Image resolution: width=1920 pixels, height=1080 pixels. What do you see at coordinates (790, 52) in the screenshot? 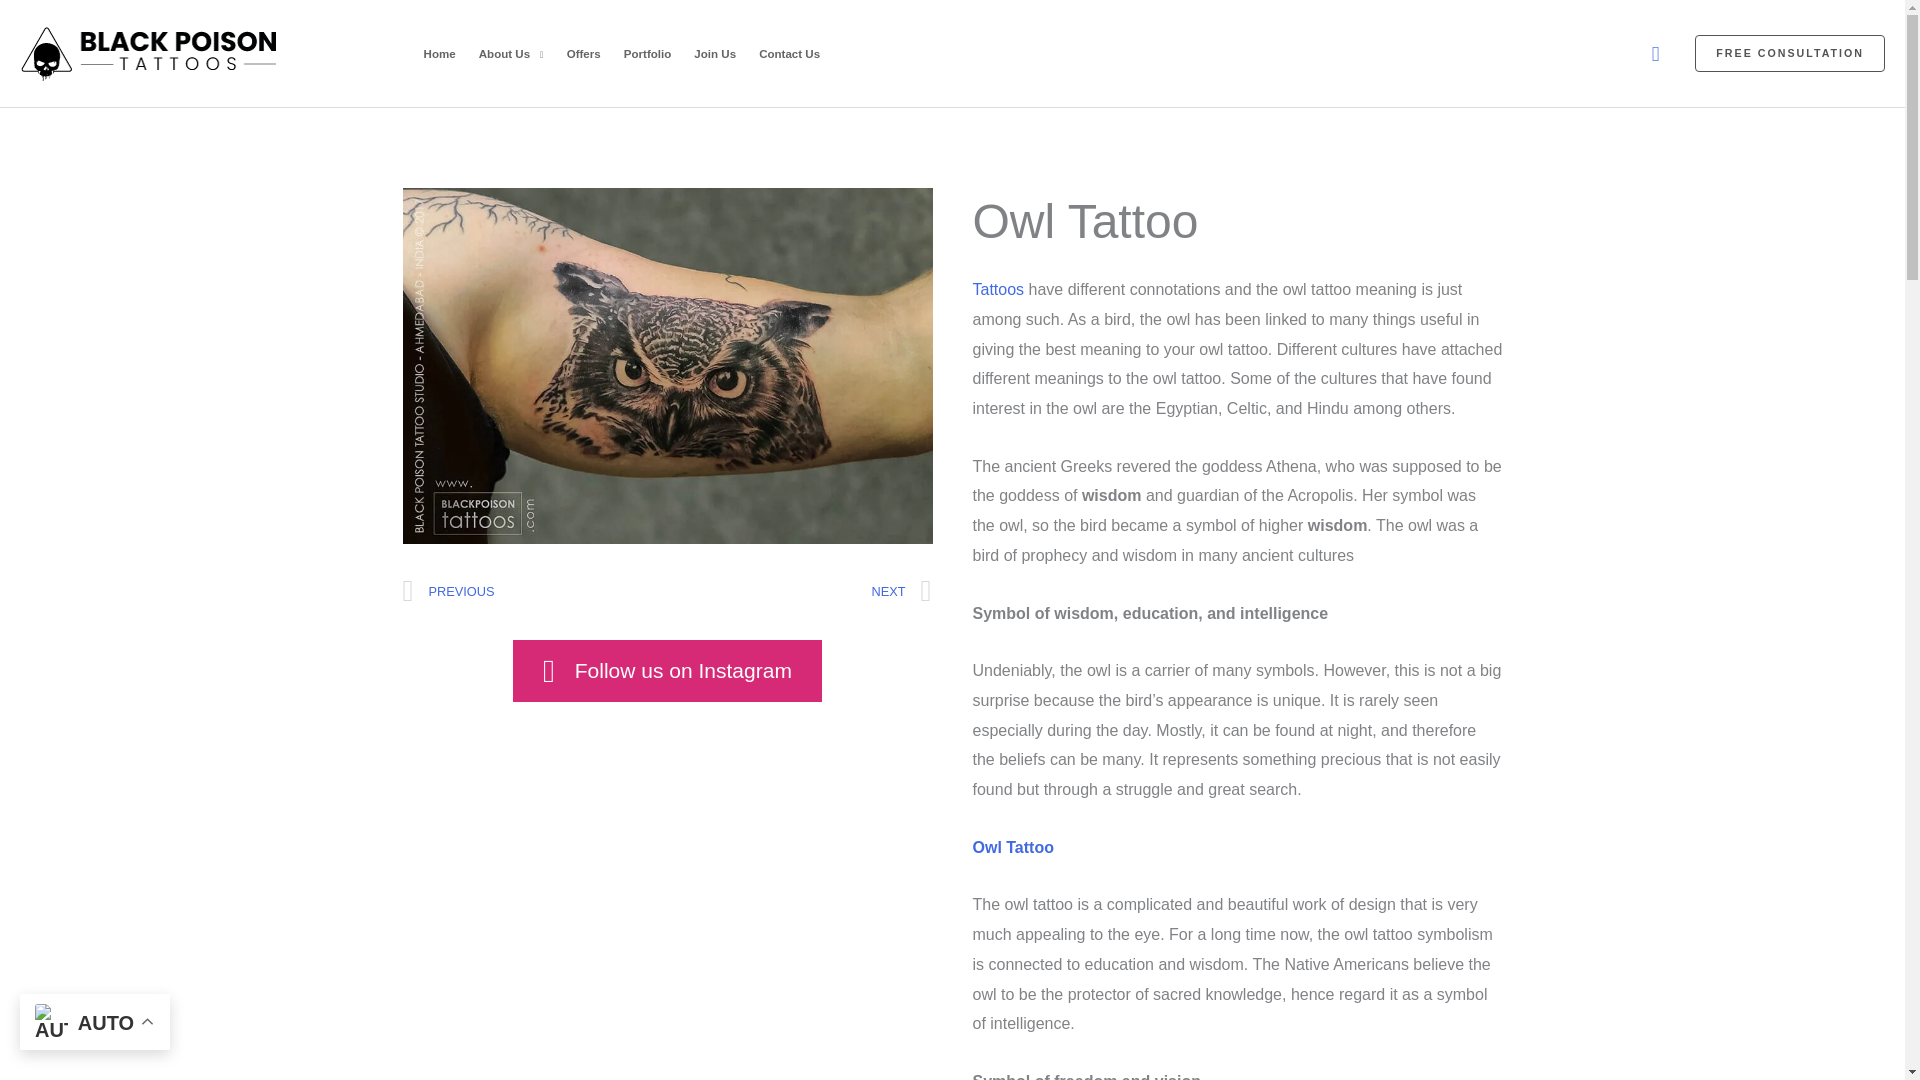
I see `Contact Us` at bounding box center [790, 52].